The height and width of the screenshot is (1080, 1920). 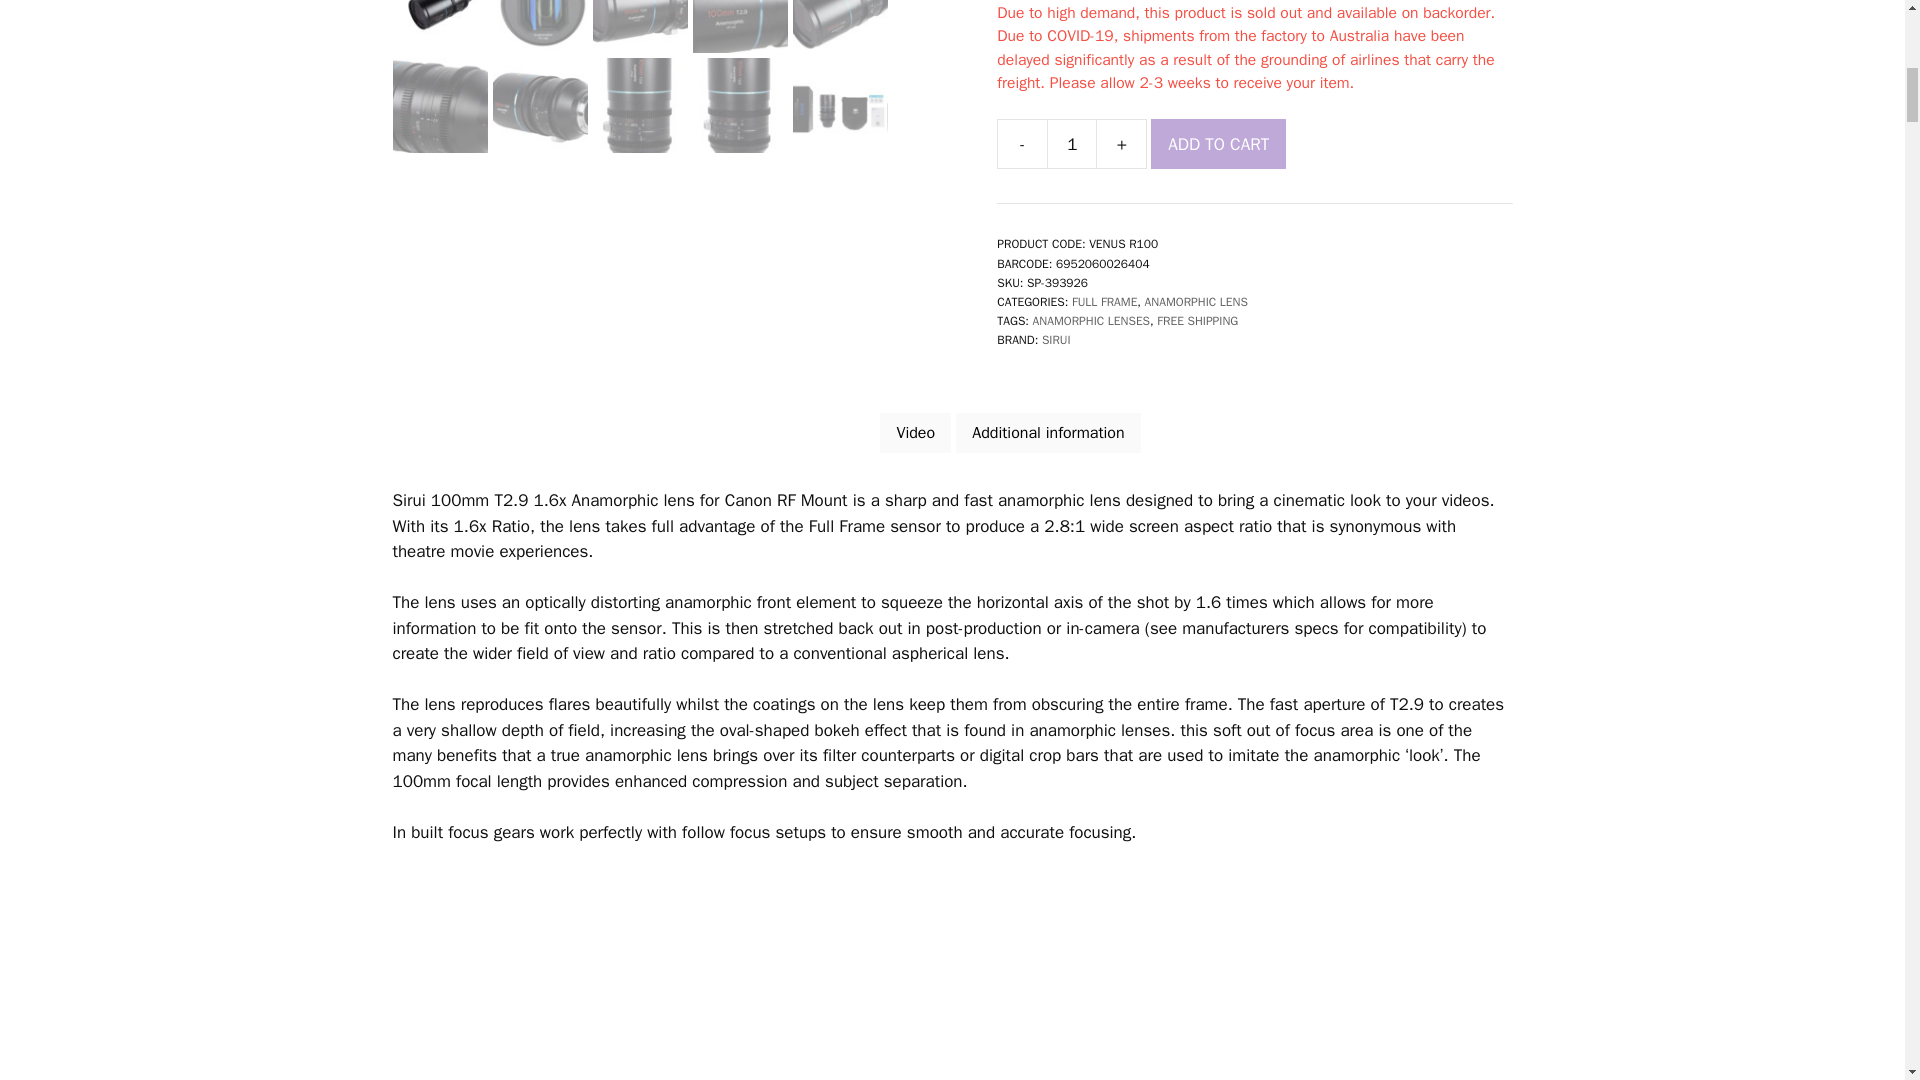 I want to click on 1, so click(x=1071, y=143).